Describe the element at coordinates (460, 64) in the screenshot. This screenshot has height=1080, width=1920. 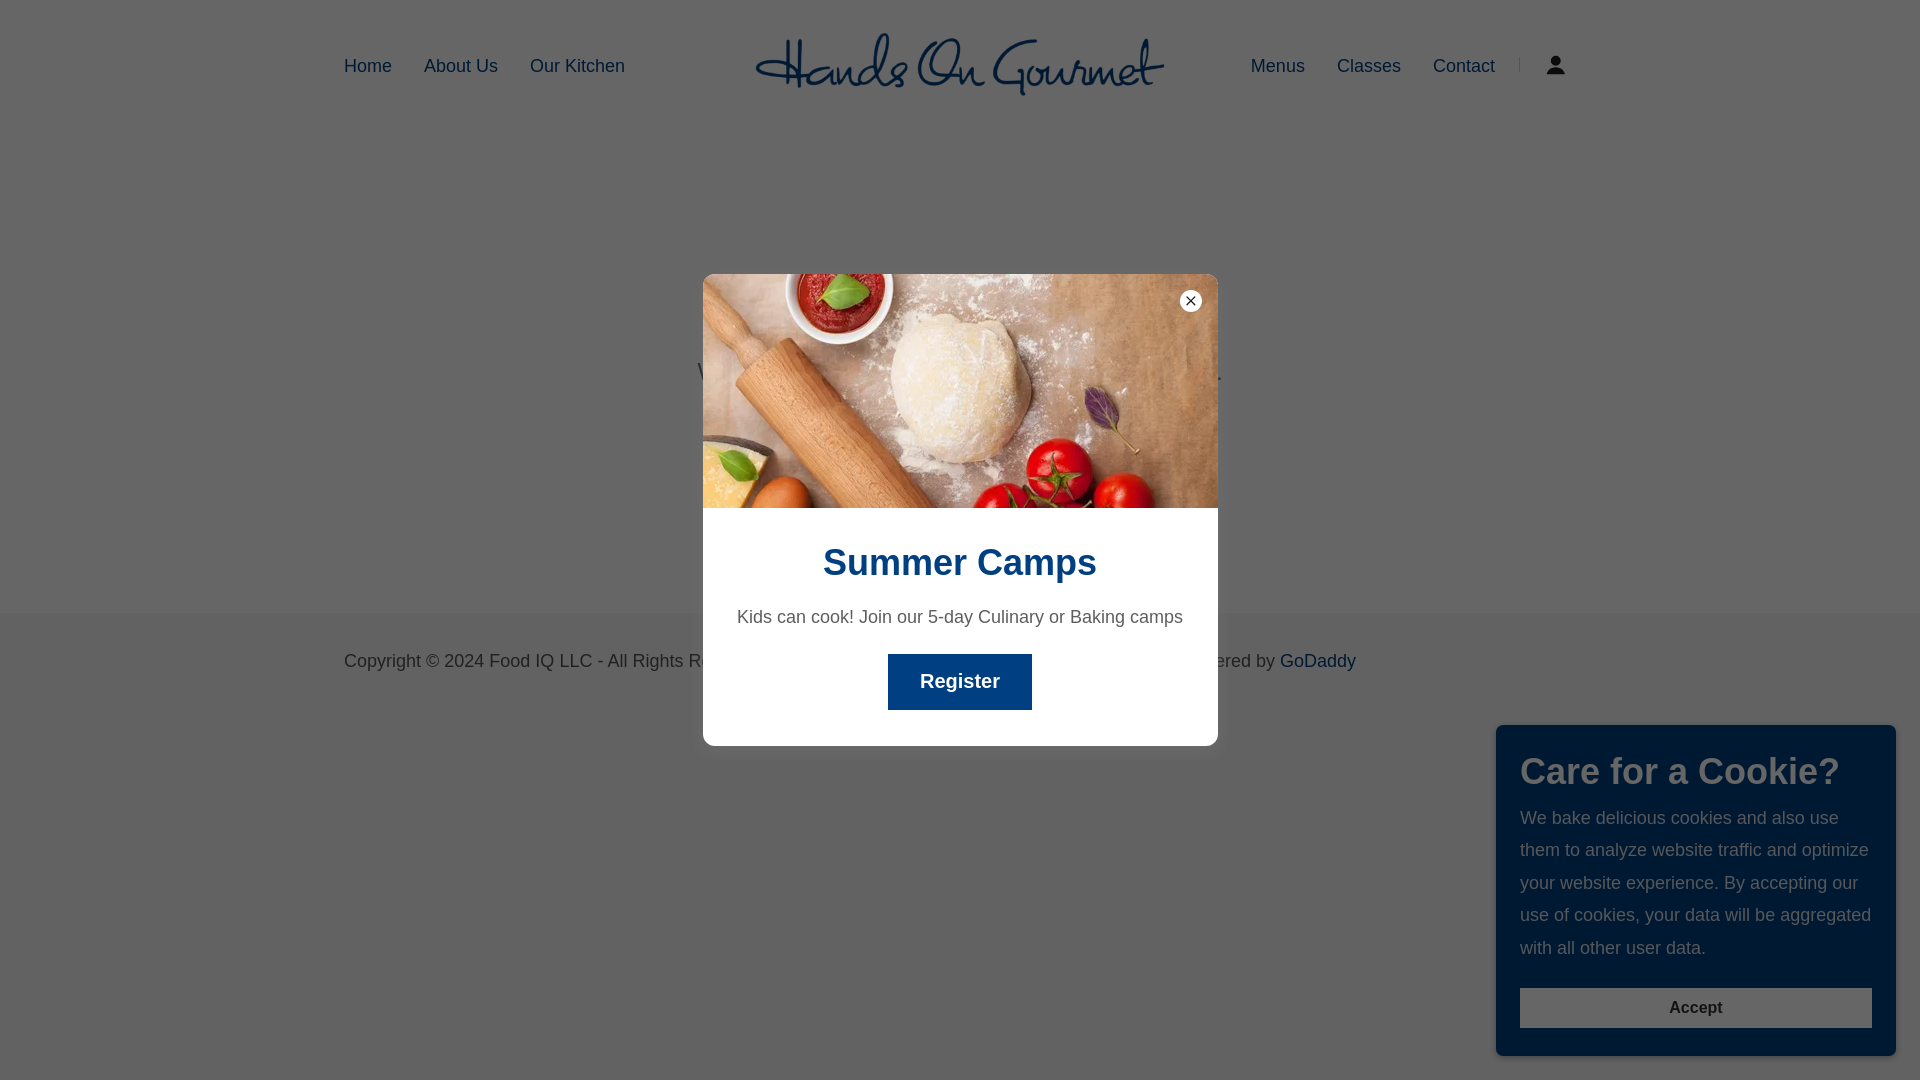
I see `About Us` at that location.